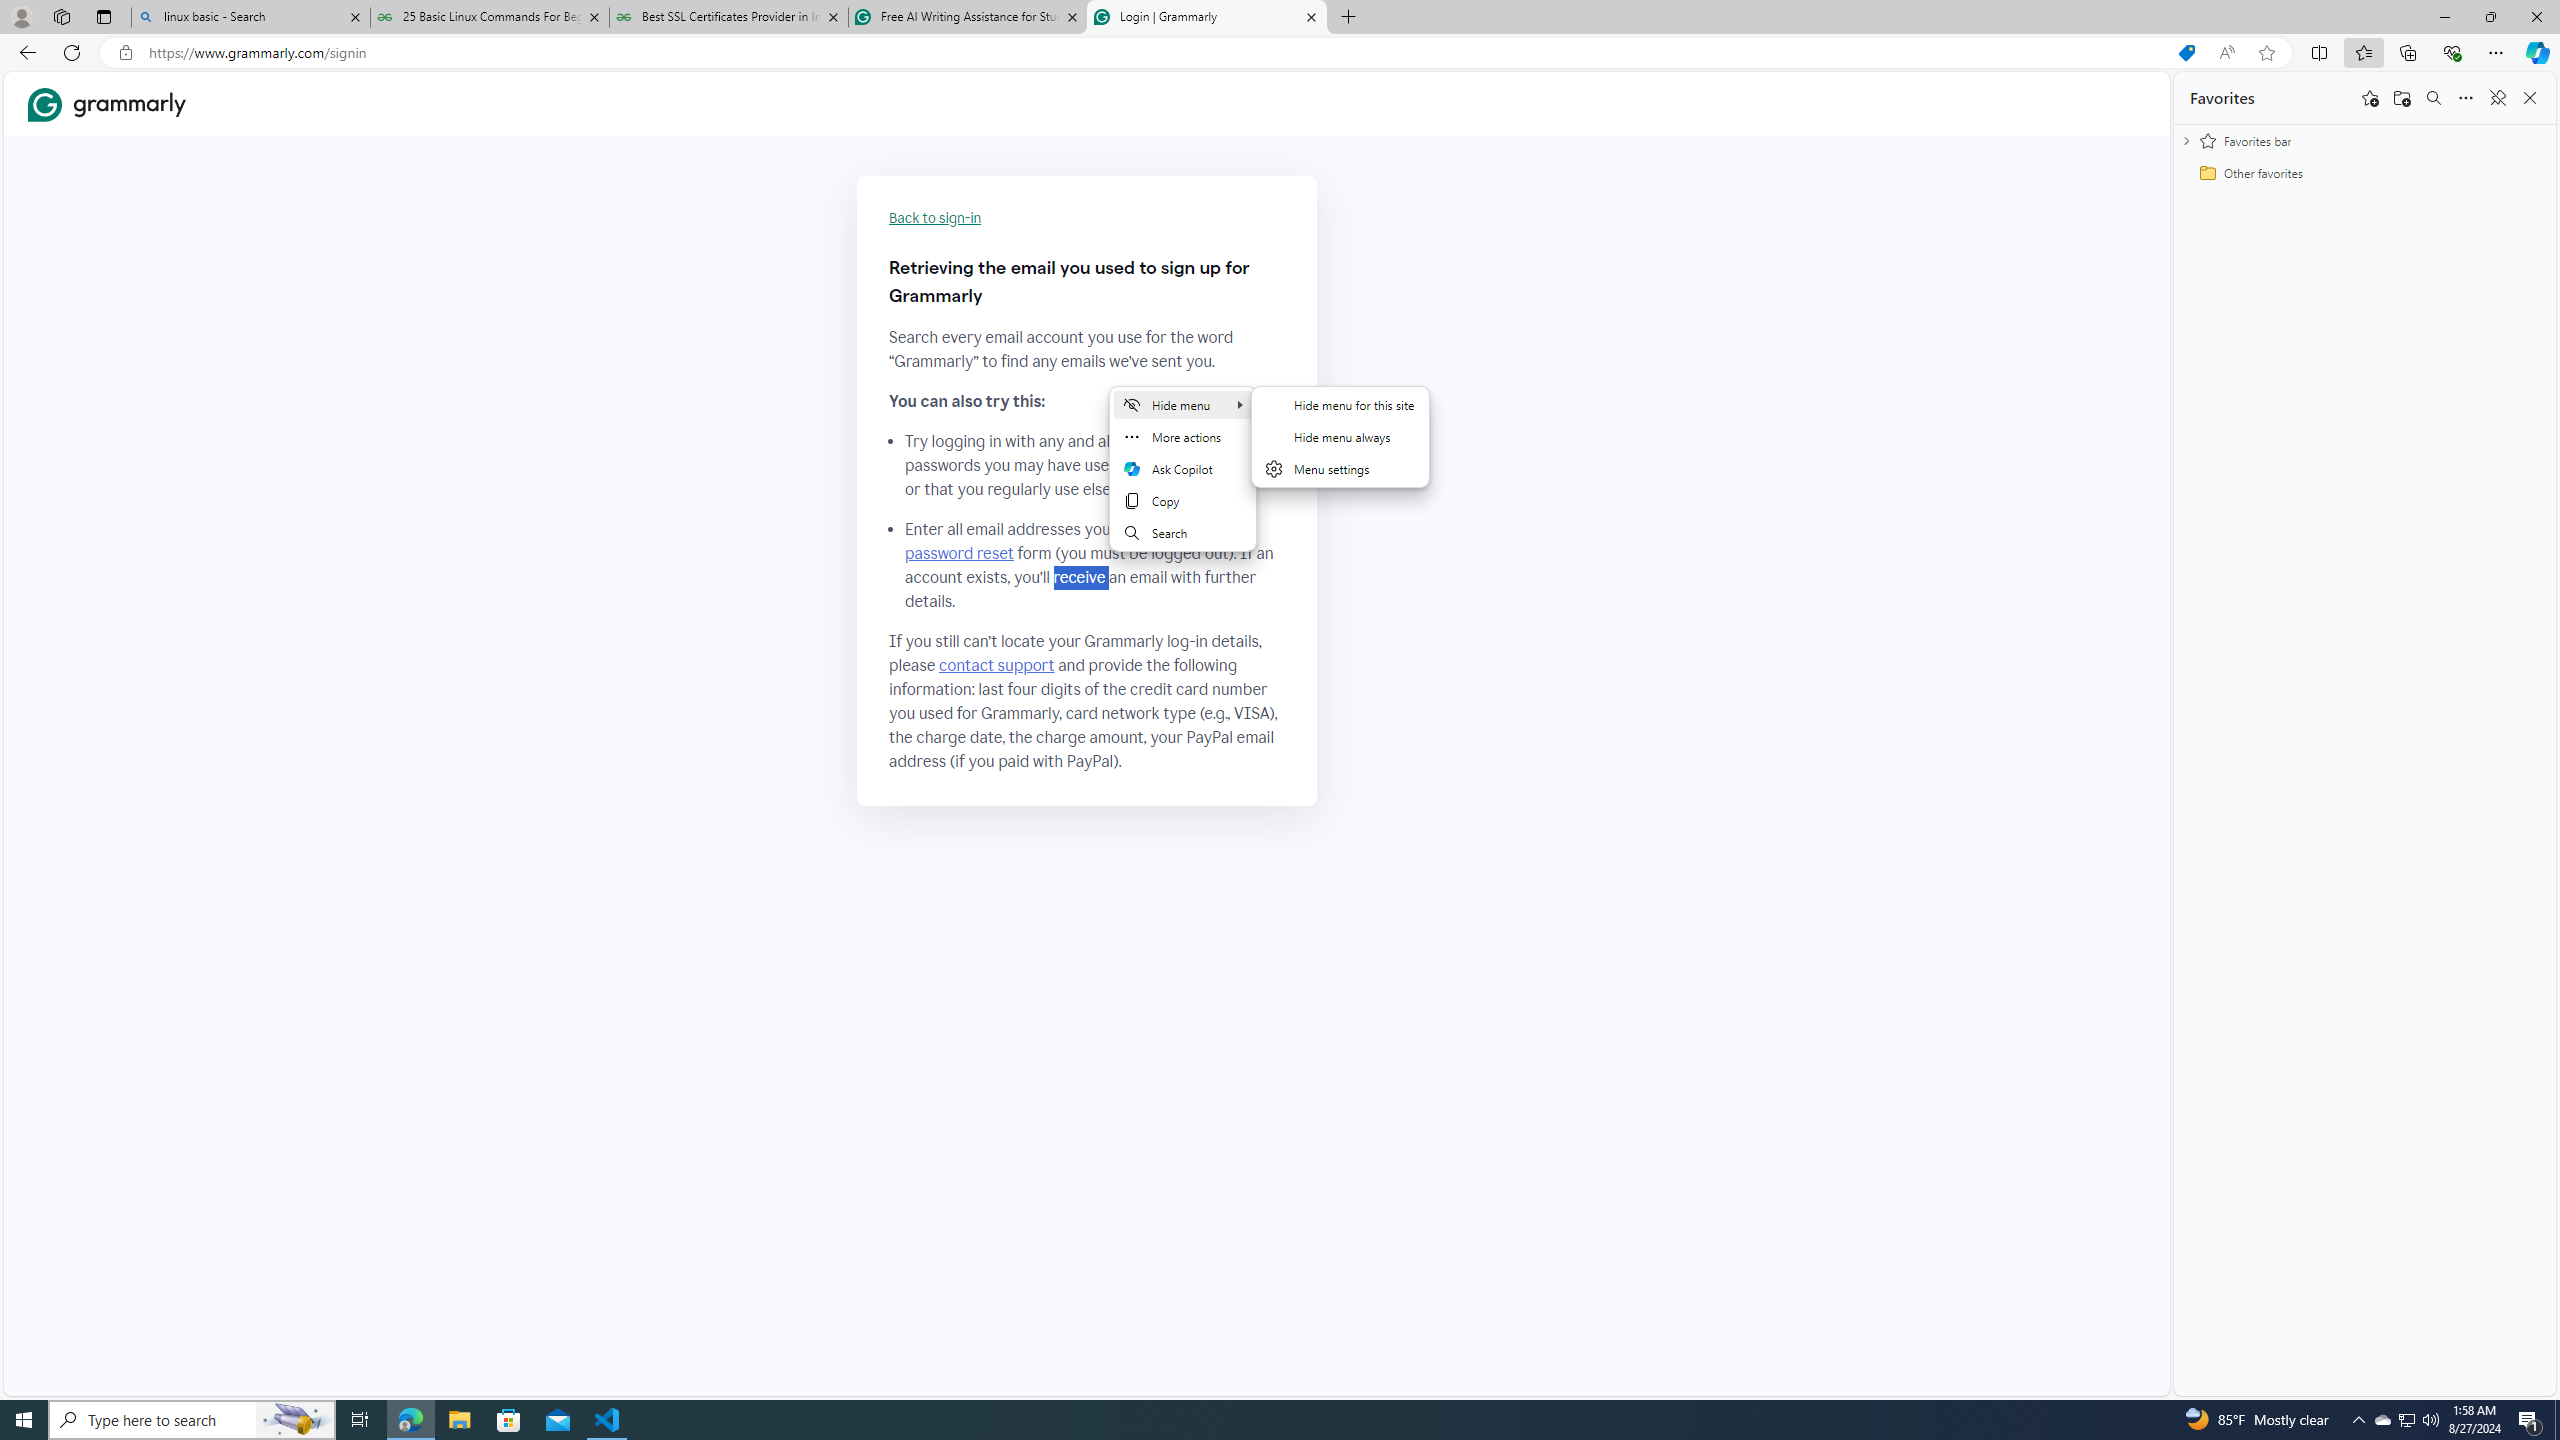  What do you see at coordinates (1340, 404) in the screenshot?
I see `Hide menu for this site` at bounding box center [1340, 404].